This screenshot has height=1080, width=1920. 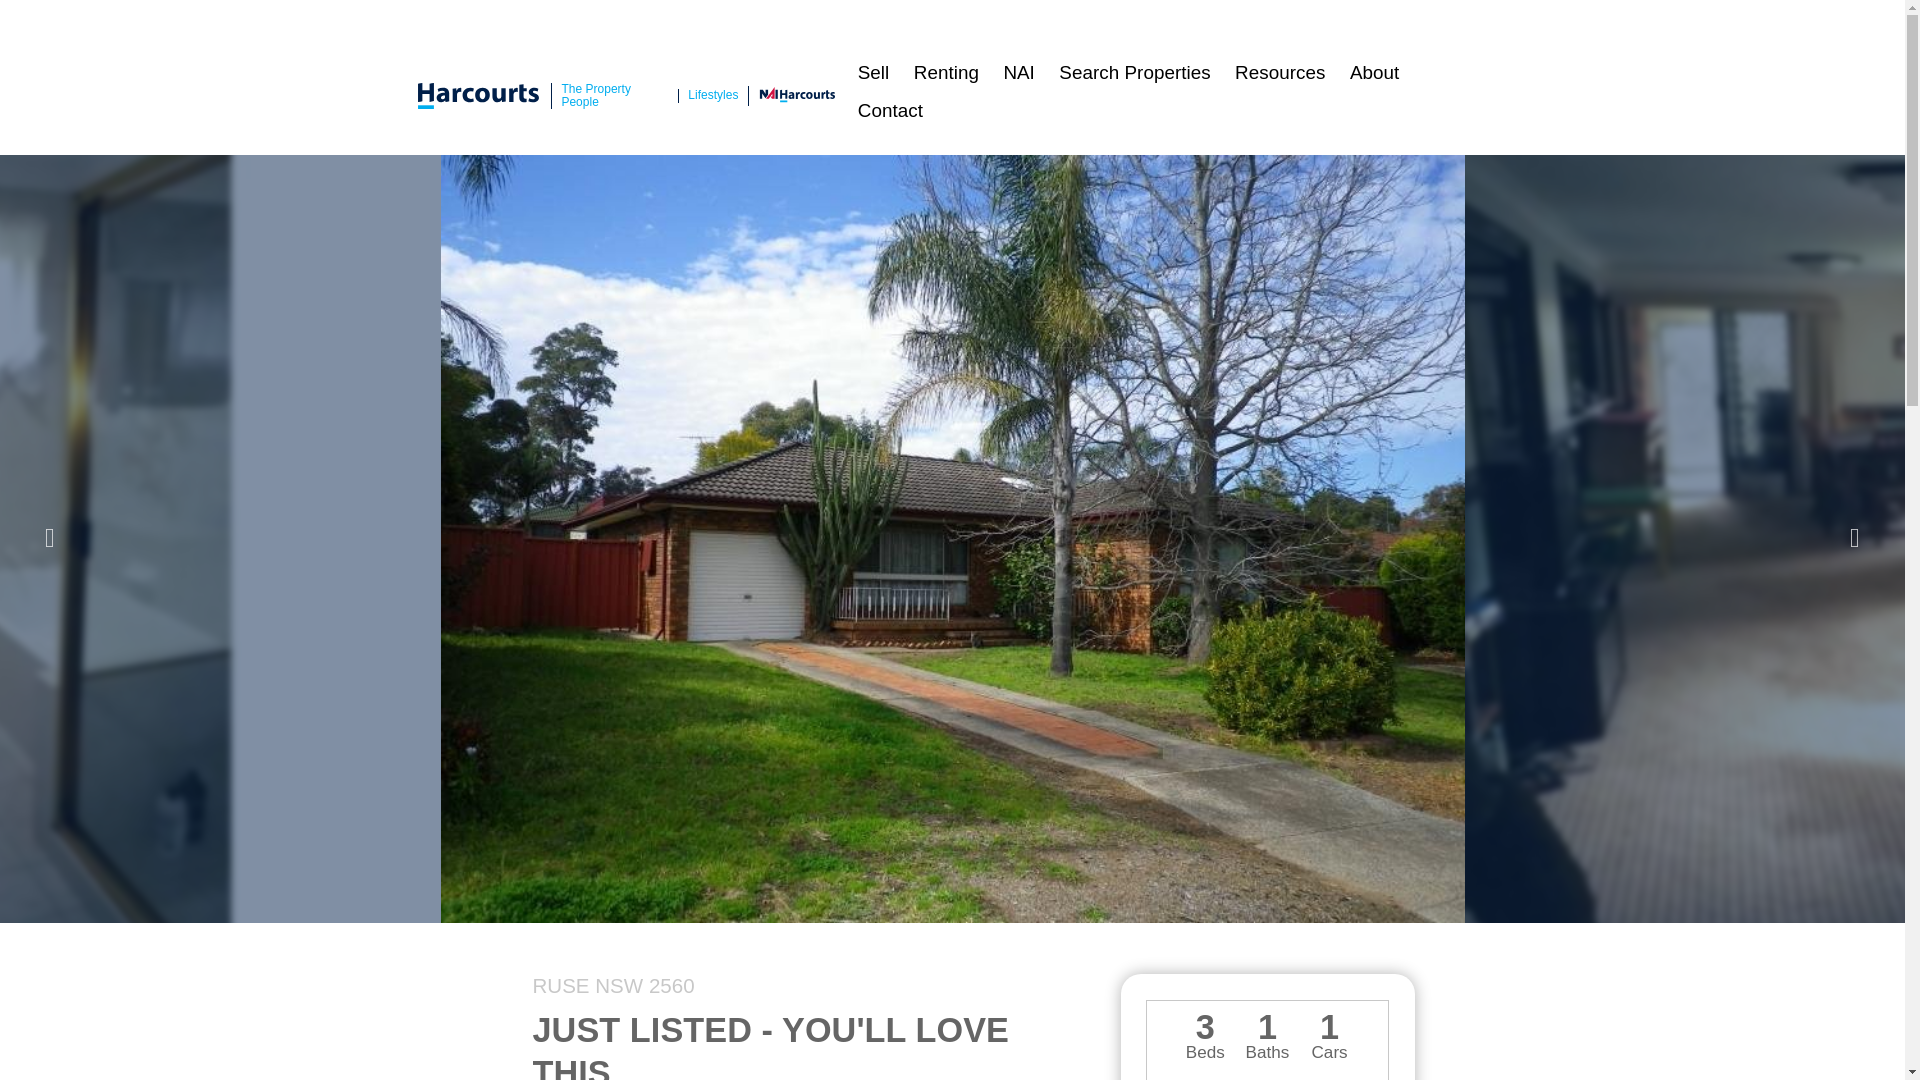 What do you see at coordinates (1018, 72) in the screenshot?
I see `NAI` at bounding box center [1018, 72].